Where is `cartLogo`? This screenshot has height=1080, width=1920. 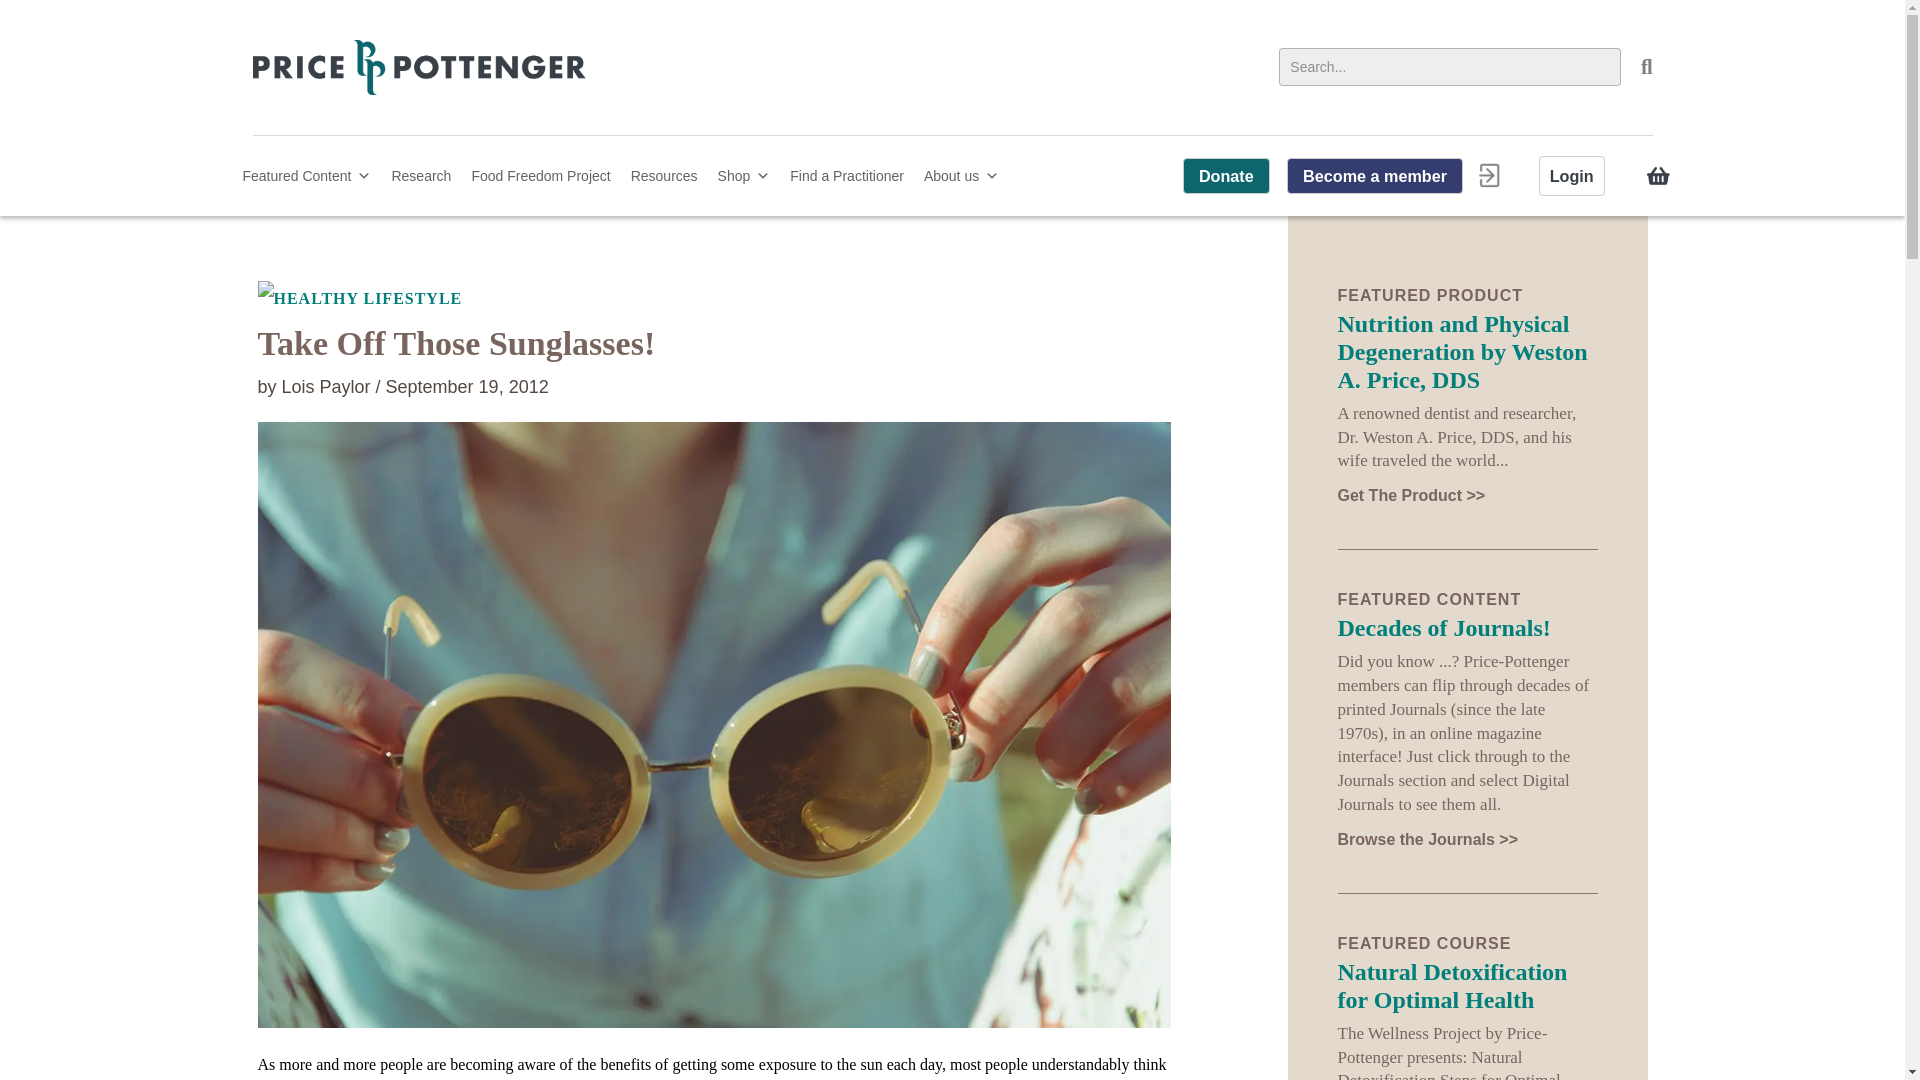
cartLogo is located at coordinates (1658, 175).